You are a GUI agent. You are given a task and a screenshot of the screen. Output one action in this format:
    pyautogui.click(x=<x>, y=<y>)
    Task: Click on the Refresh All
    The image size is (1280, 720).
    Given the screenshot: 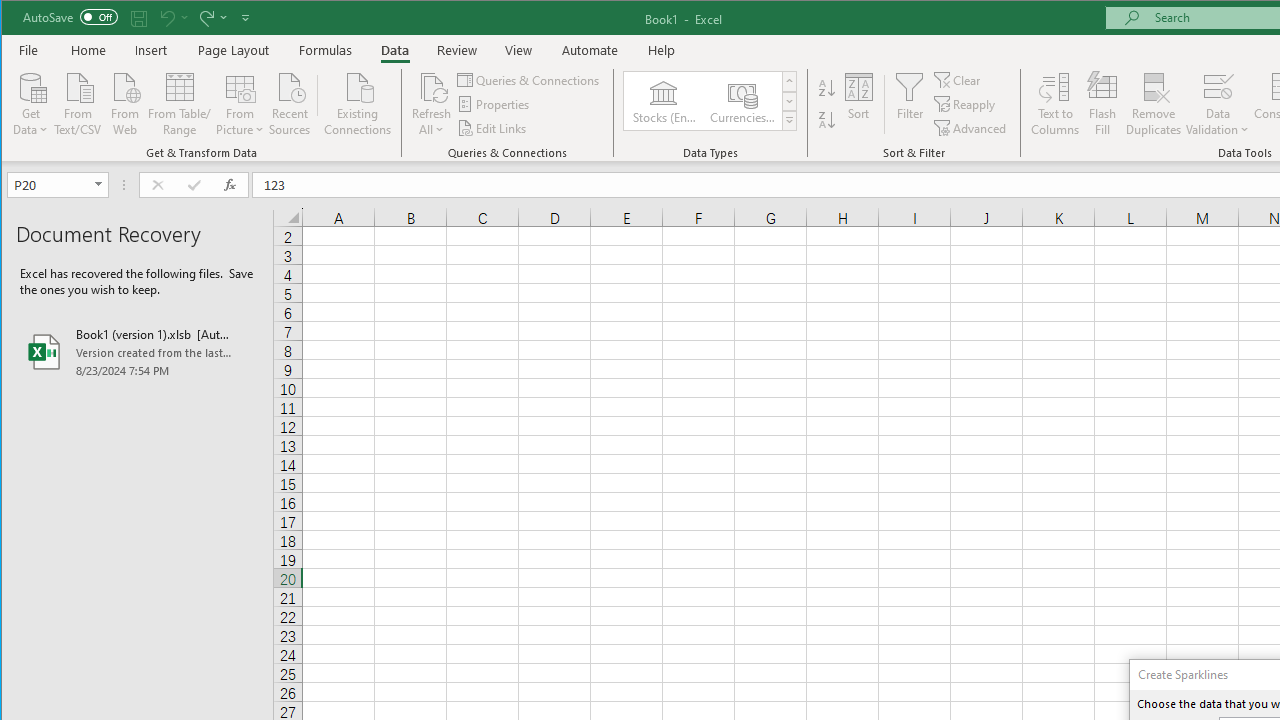 What is the action you would take?
    pyautogui.click(x=432, y=86)
    